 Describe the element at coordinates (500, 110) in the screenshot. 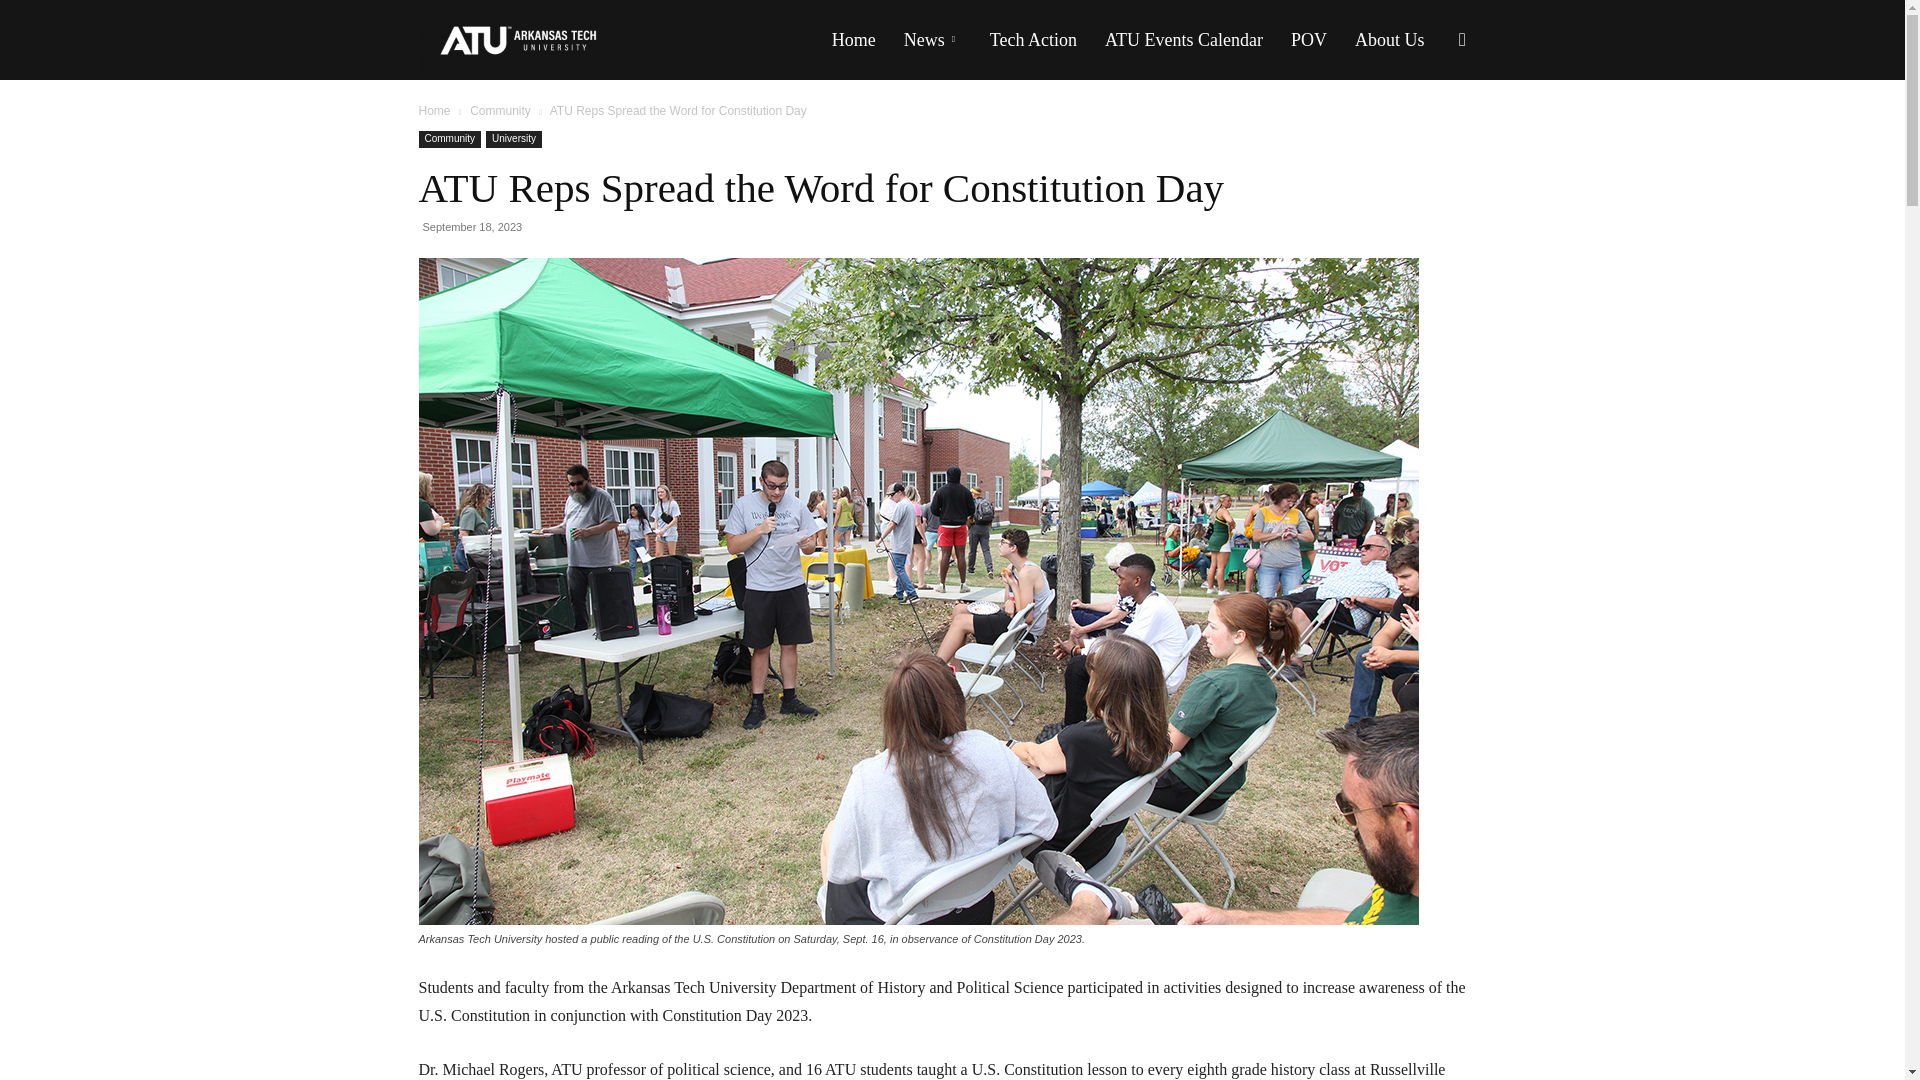

I see `Community` at that location.